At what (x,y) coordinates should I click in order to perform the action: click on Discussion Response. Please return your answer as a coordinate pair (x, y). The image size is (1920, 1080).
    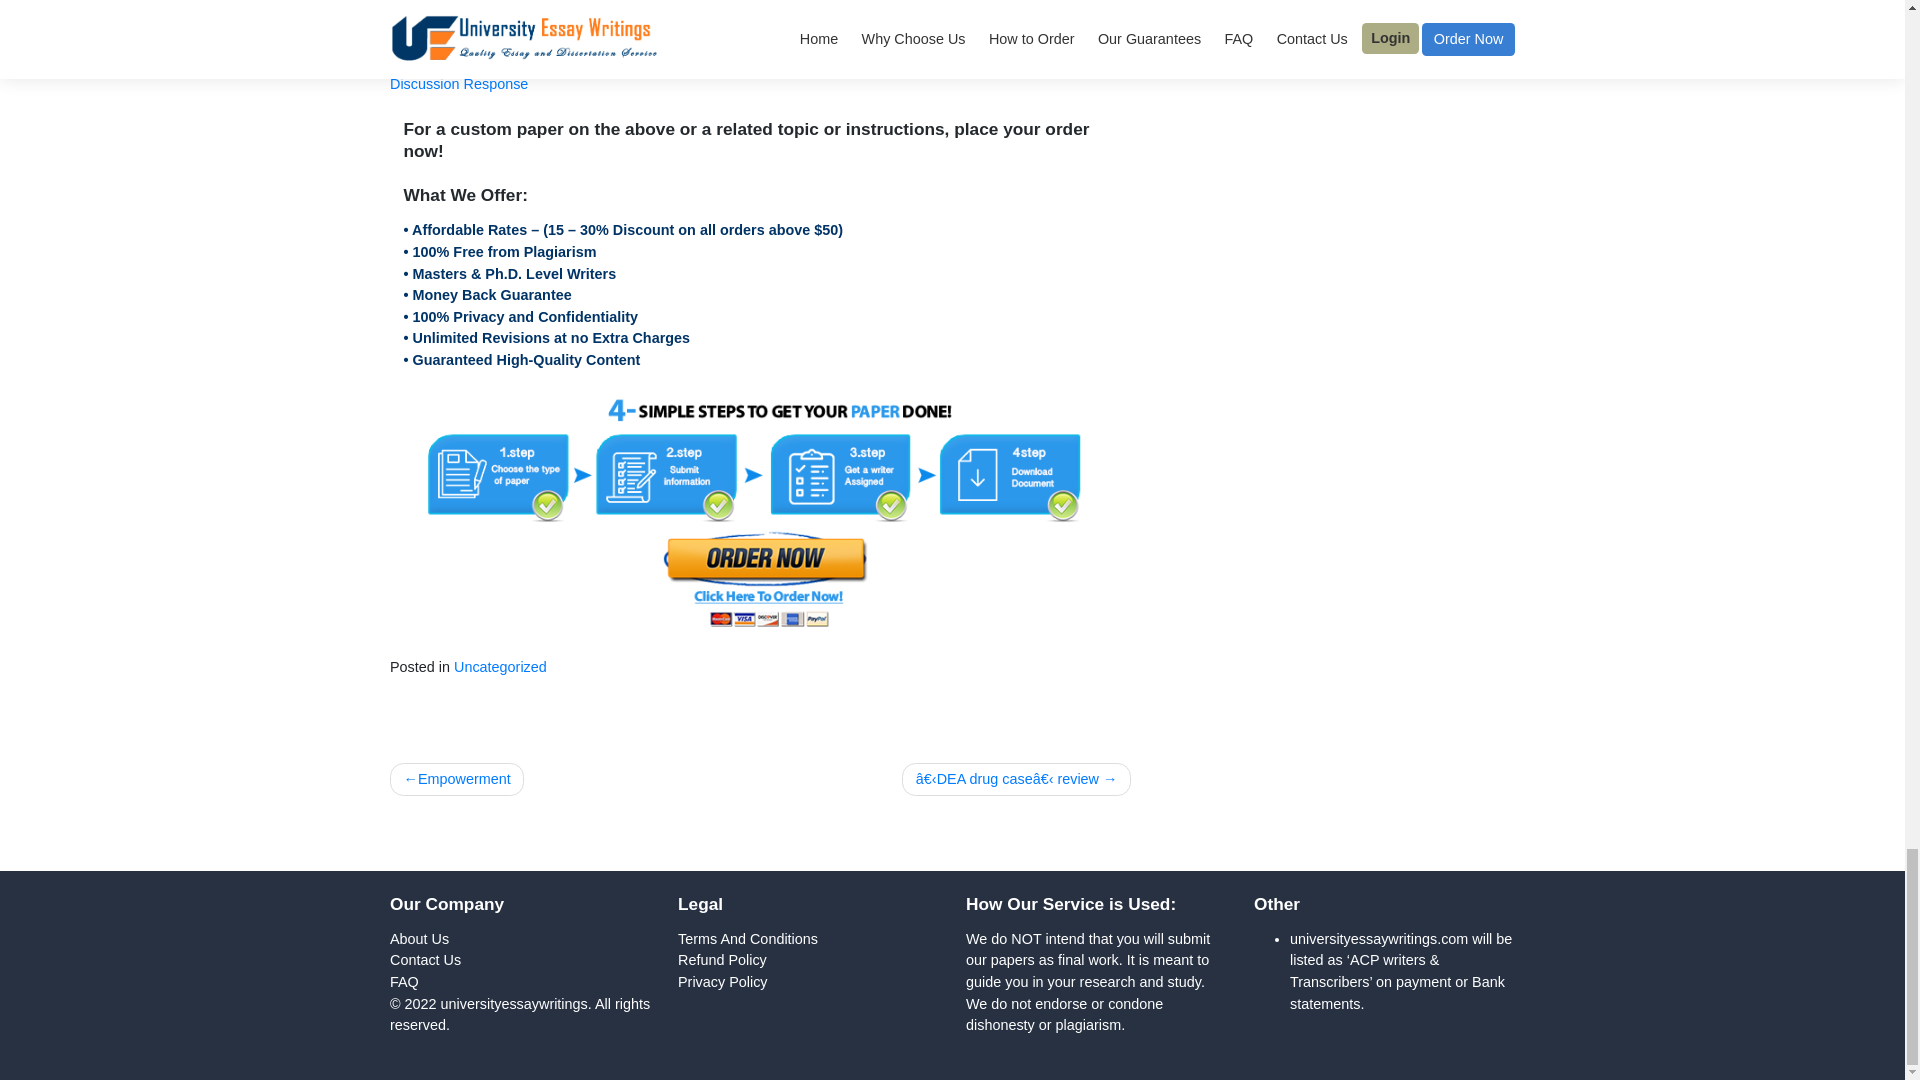
    Looking at the image, I should click on (510, 555).